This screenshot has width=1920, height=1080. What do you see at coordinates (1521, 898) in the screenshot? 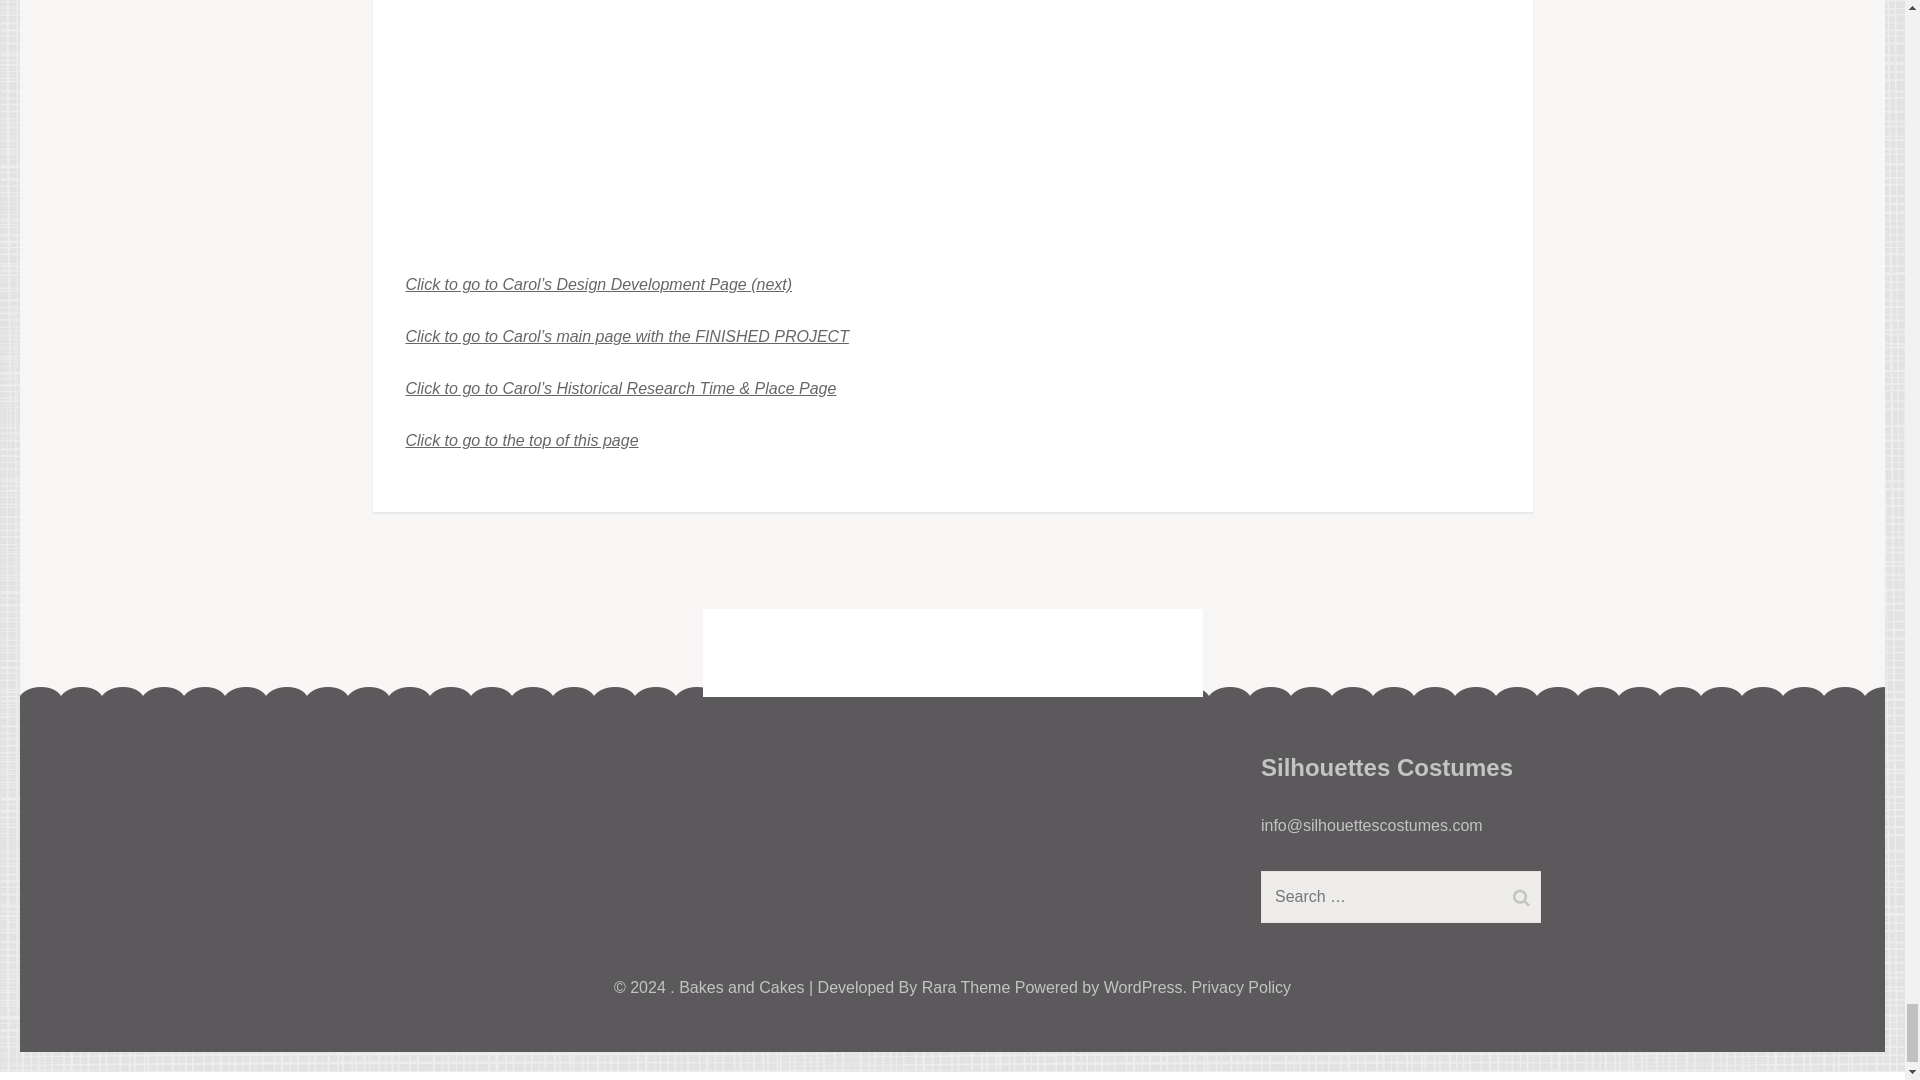
I see `Search` at bounding box center [1521, 898].